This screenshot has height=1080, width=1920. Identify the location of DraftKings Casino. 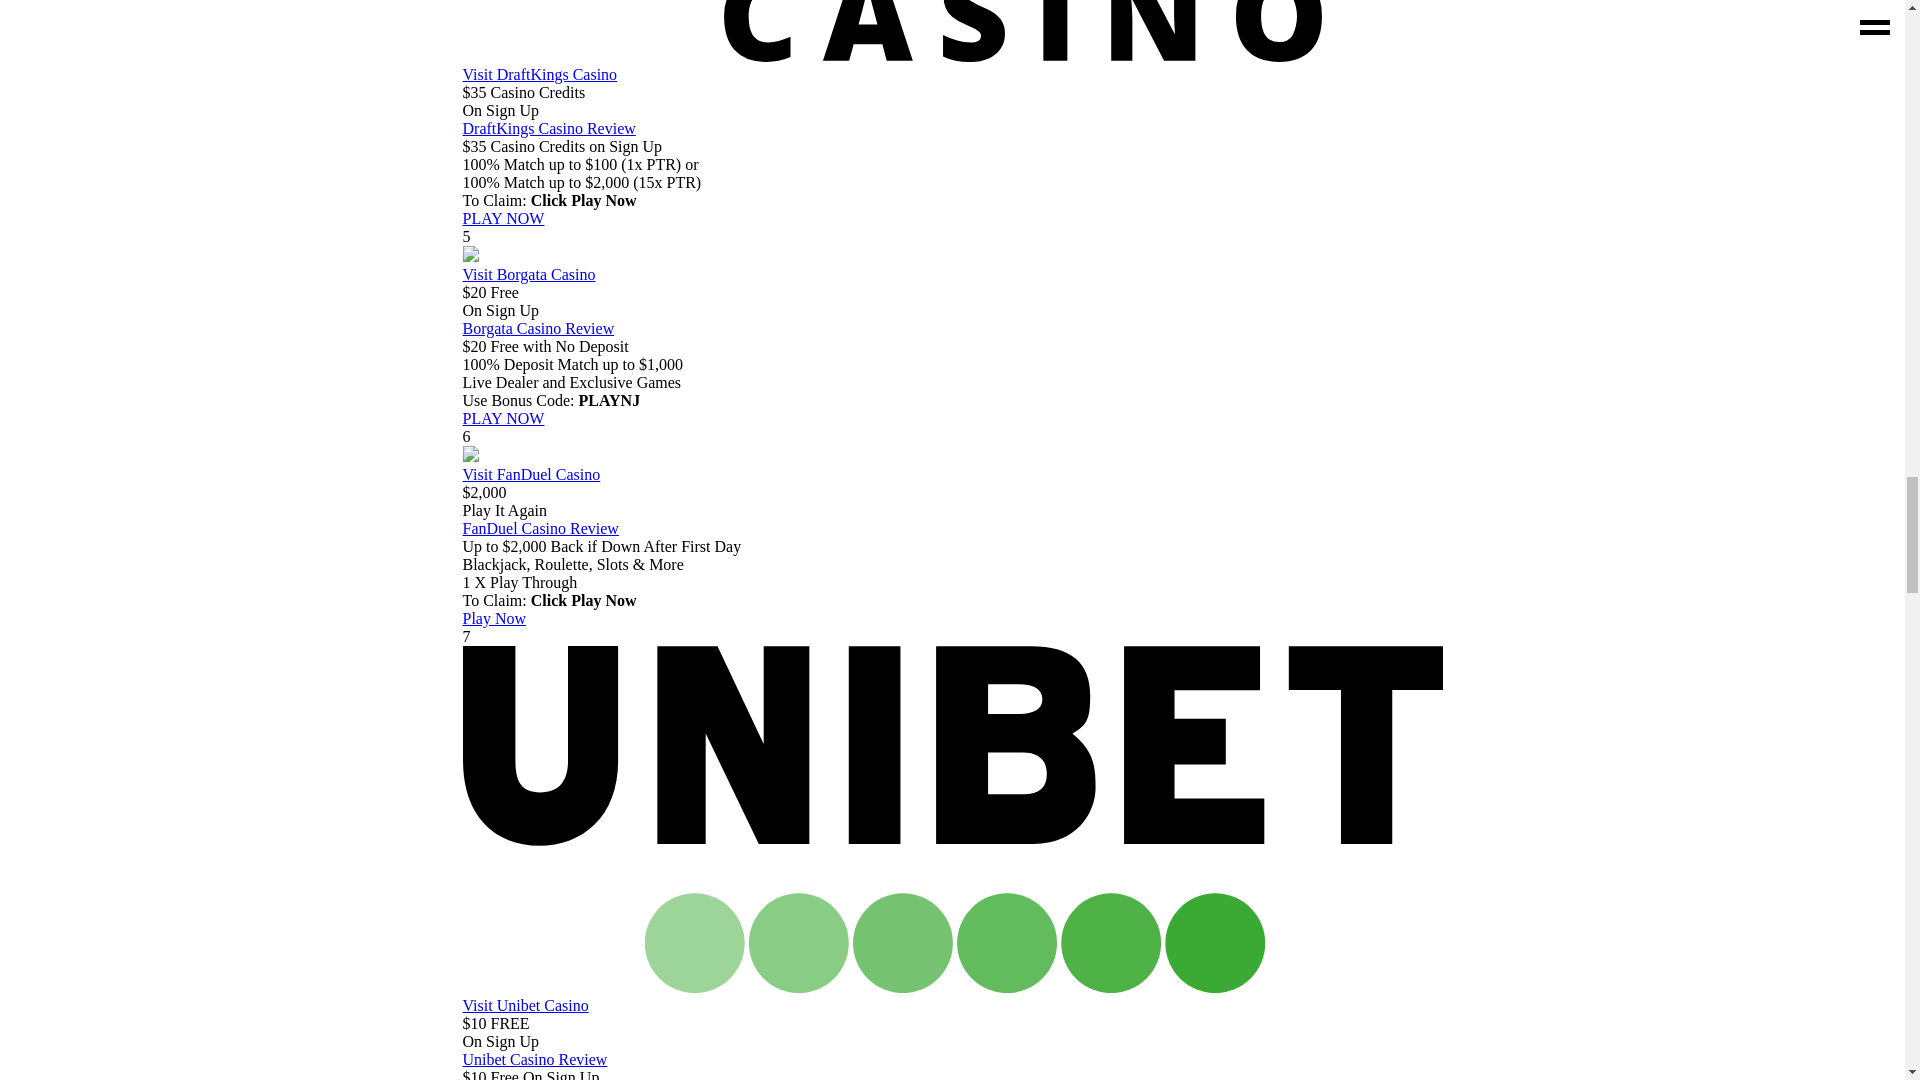
(502, 218).